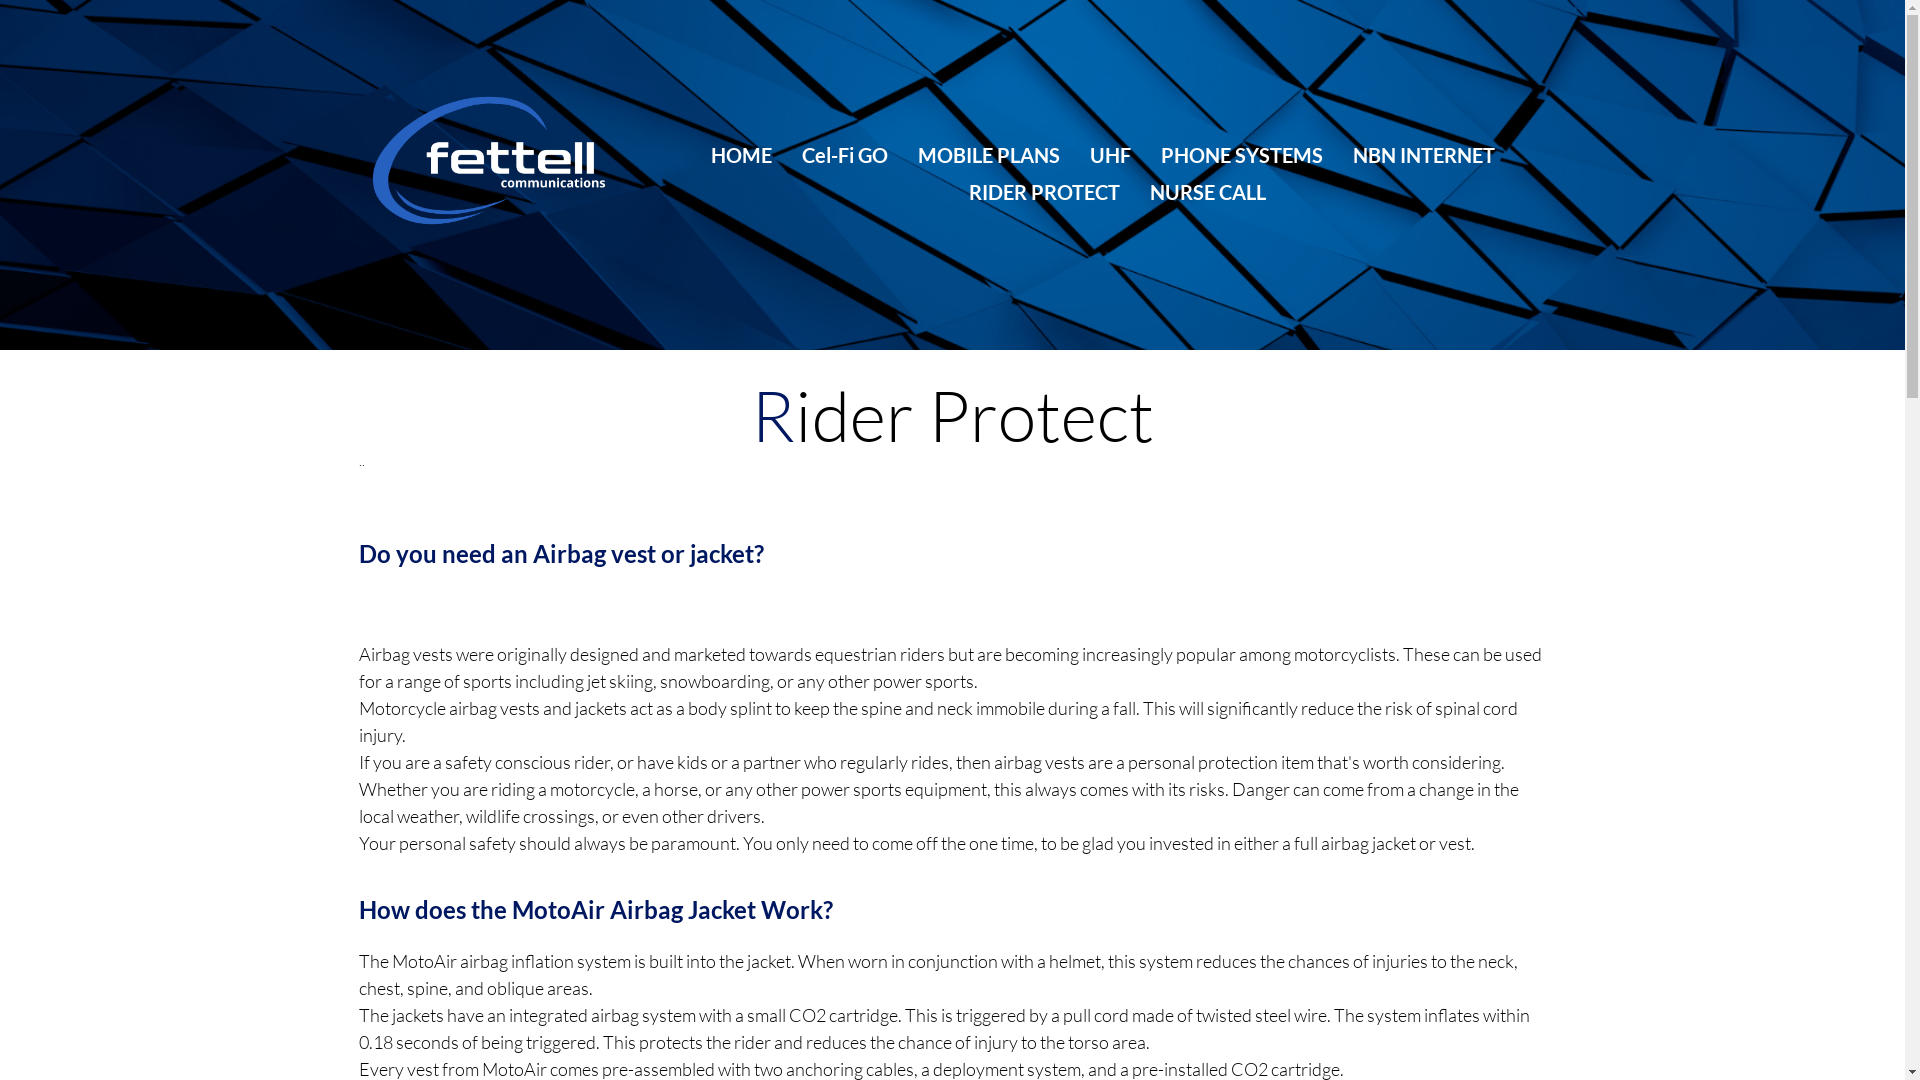 The width and height of the screenshot is (1920, 1080). Describe the element at coordinates (989, 156) in the screenshot. I see `MOBILE PLANS` at that location.